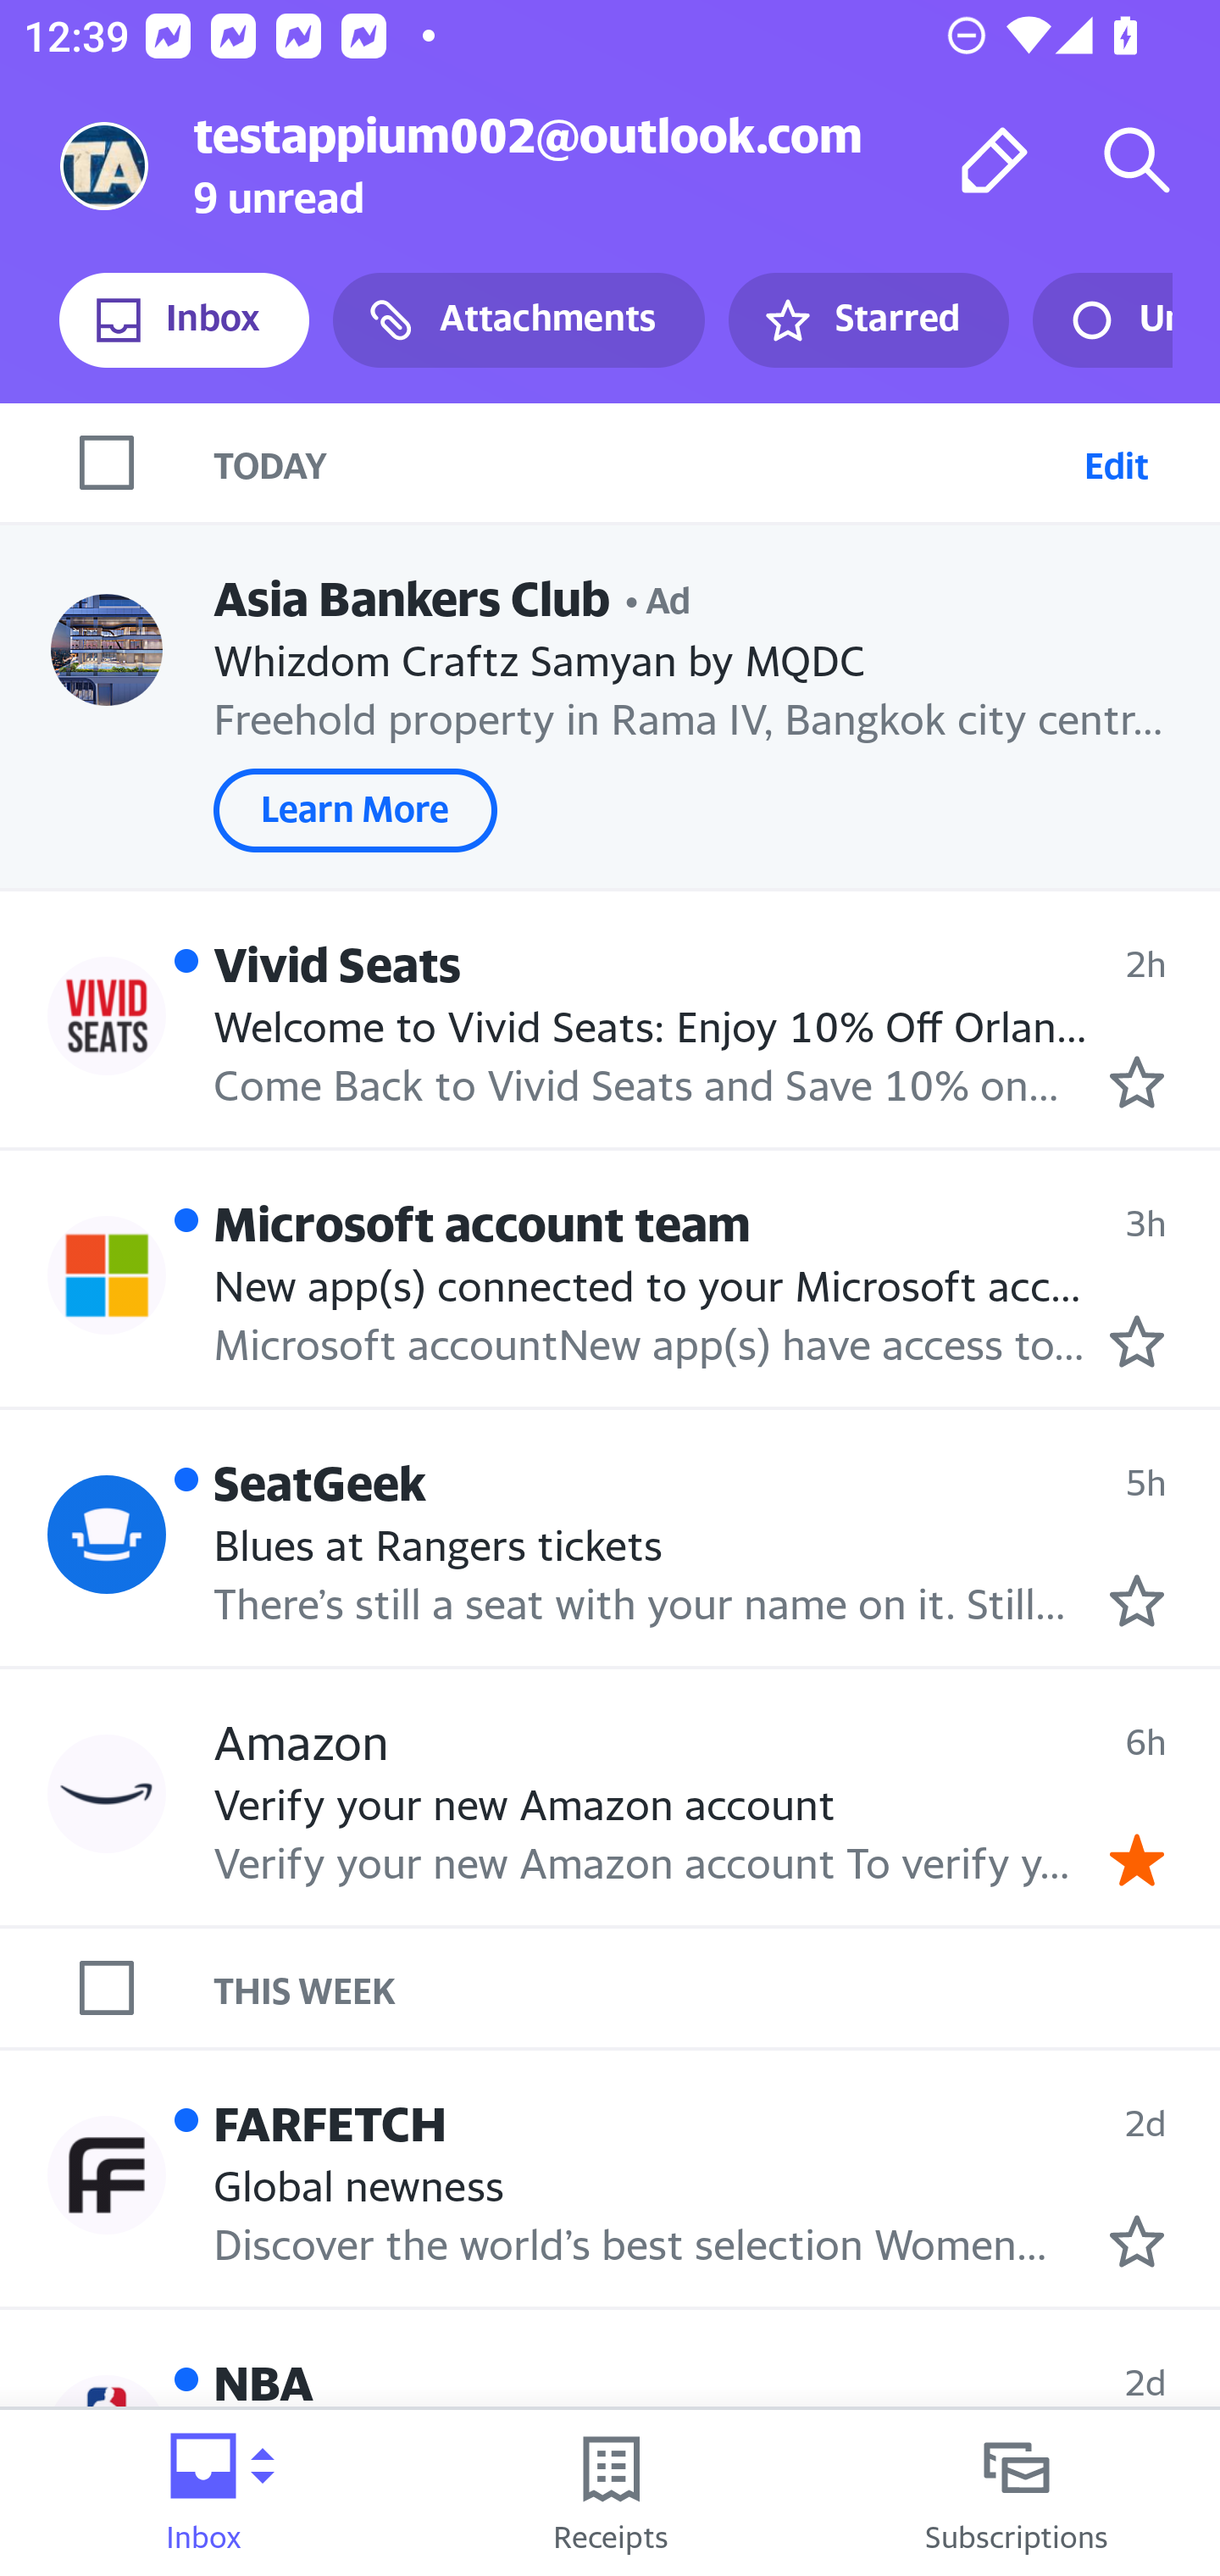 Image resolution: width=1220 pixels, height=2576 pixels. I want to click on Profile
SeatGeek, so click(107, 1535).